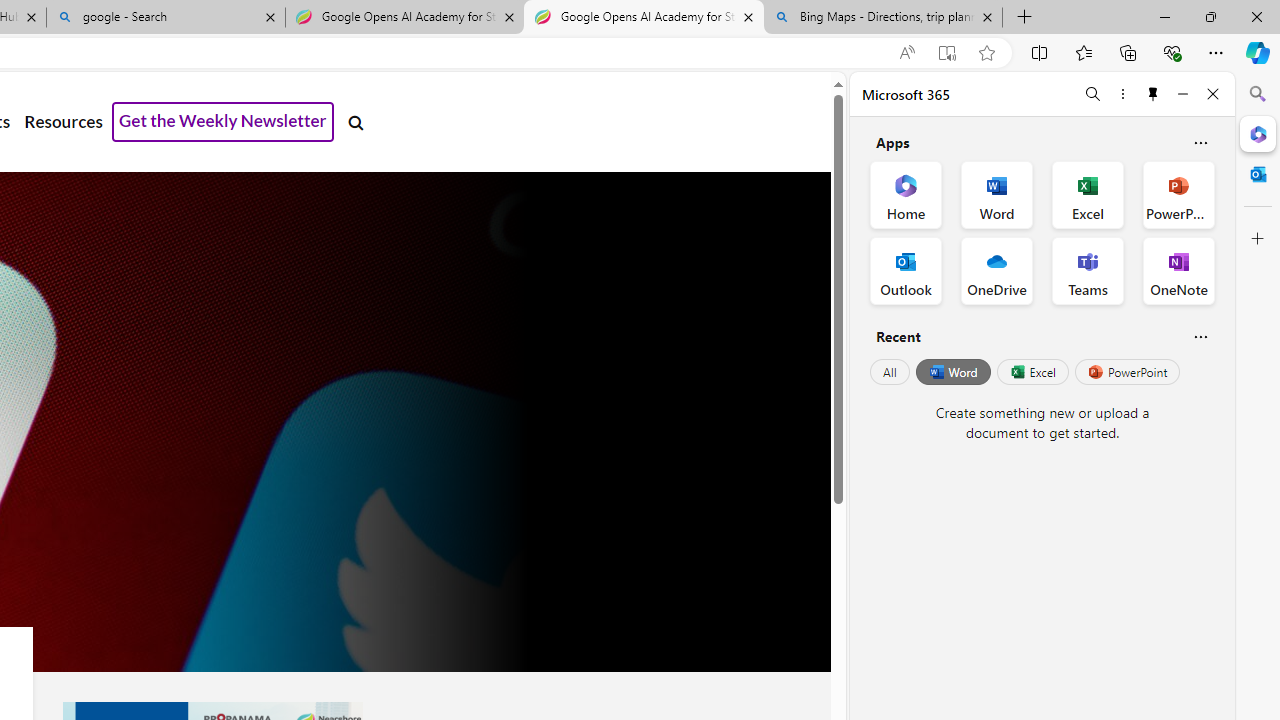 Image resolution: width=1280 pixels, height=720 pixels. Describe the element at coordinates (952, 372) in the screenshot. I see `Word` at that location.